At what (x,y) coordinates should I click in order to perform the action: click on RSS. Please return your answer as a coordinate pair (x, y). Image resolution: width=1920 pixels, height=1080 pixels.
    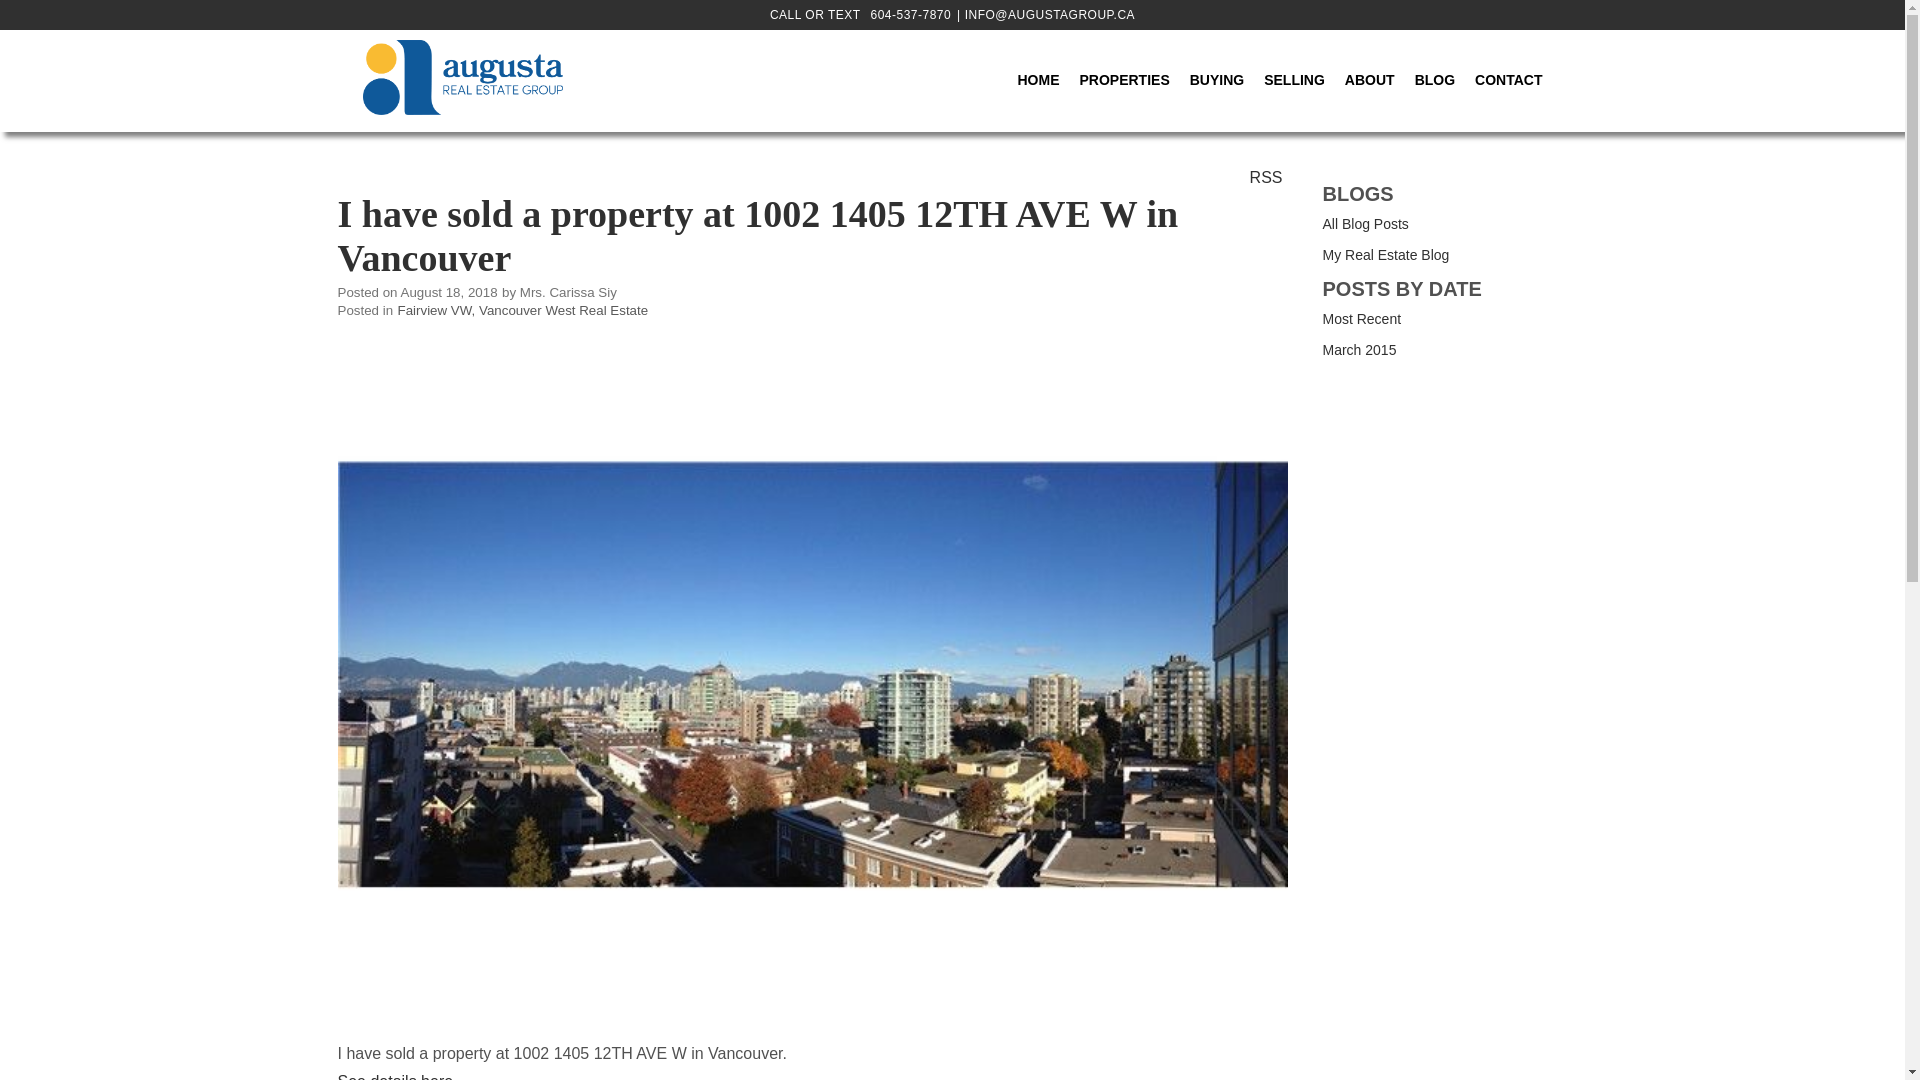
    Looking at the image, I should click on (1266, 176).